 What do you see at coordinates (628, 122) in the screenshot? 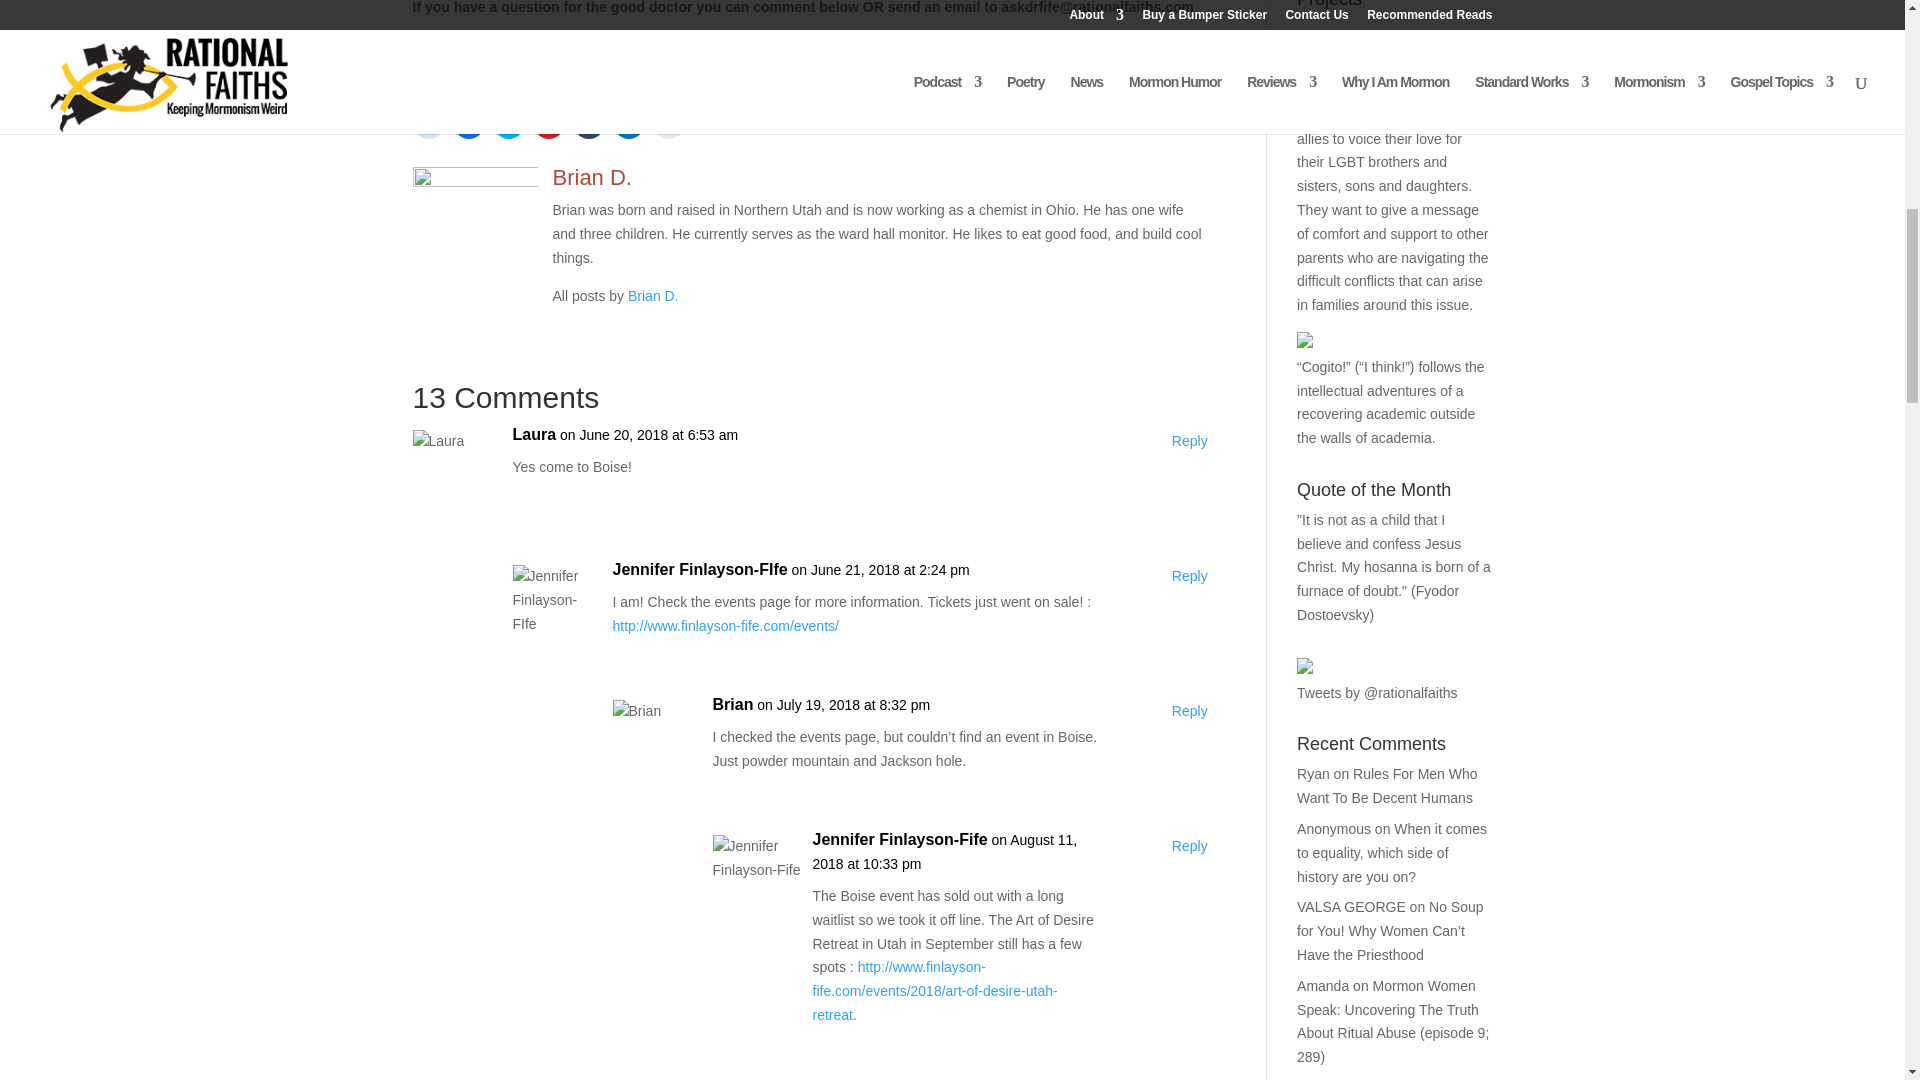
I see `Click to share on LinkedIn` at bounding box center [628, 122].